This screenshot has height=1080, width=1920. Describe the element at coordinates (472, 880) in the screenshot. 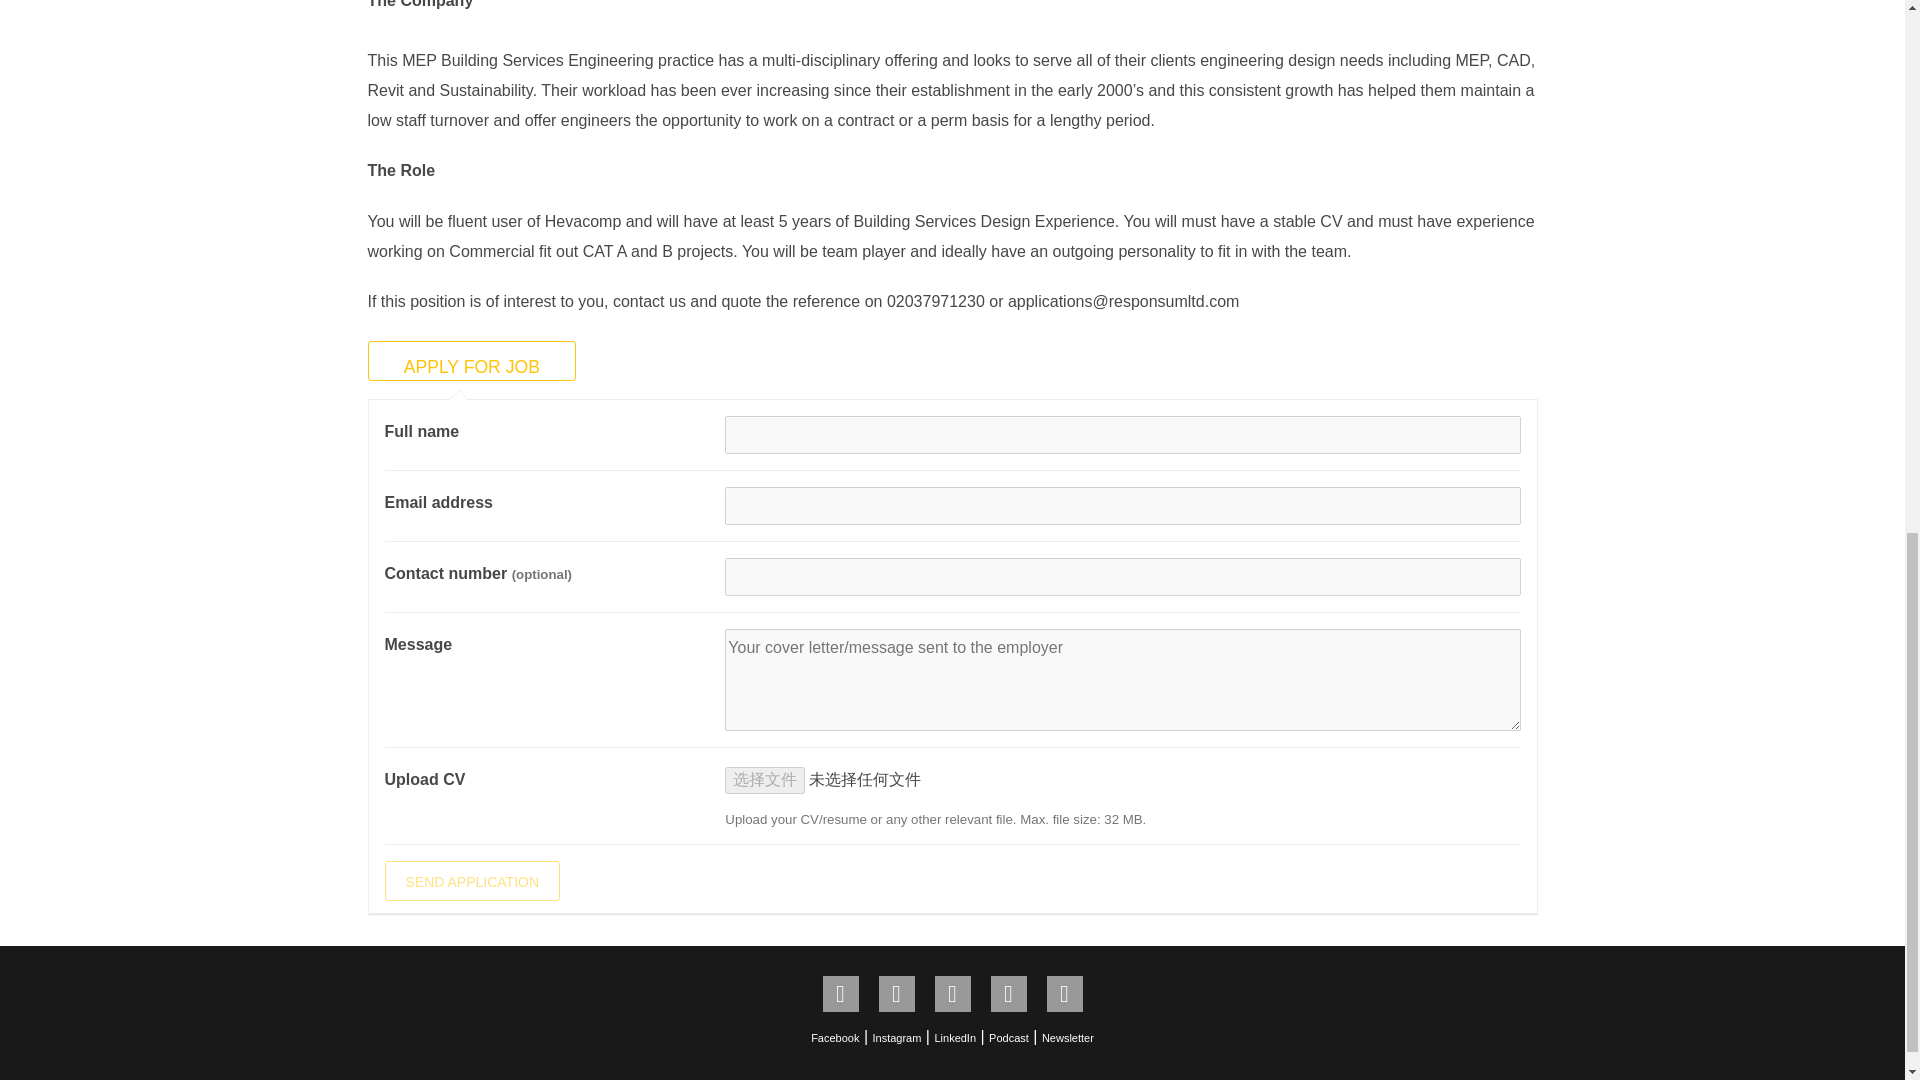

I see `Send application` at that location.